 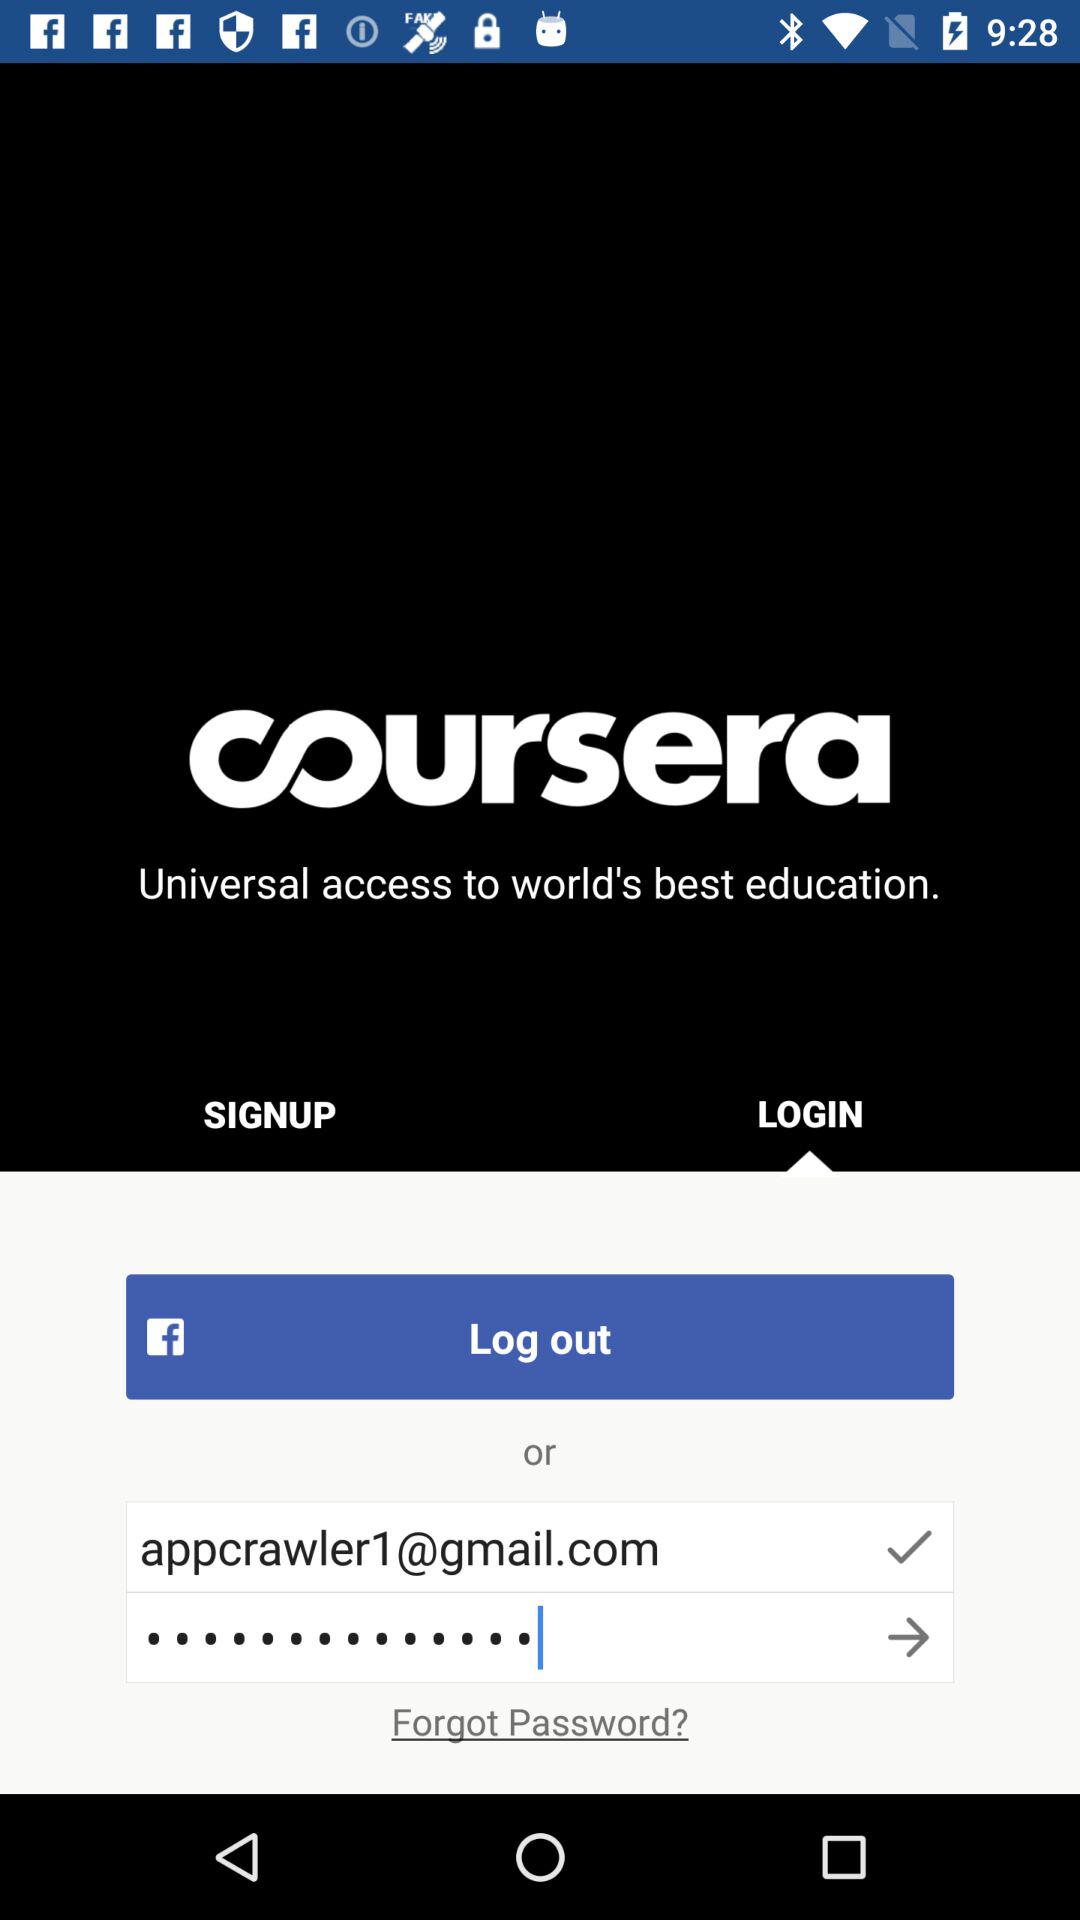 I want to click on click the item next to the login, so click(x=270, y=1113).